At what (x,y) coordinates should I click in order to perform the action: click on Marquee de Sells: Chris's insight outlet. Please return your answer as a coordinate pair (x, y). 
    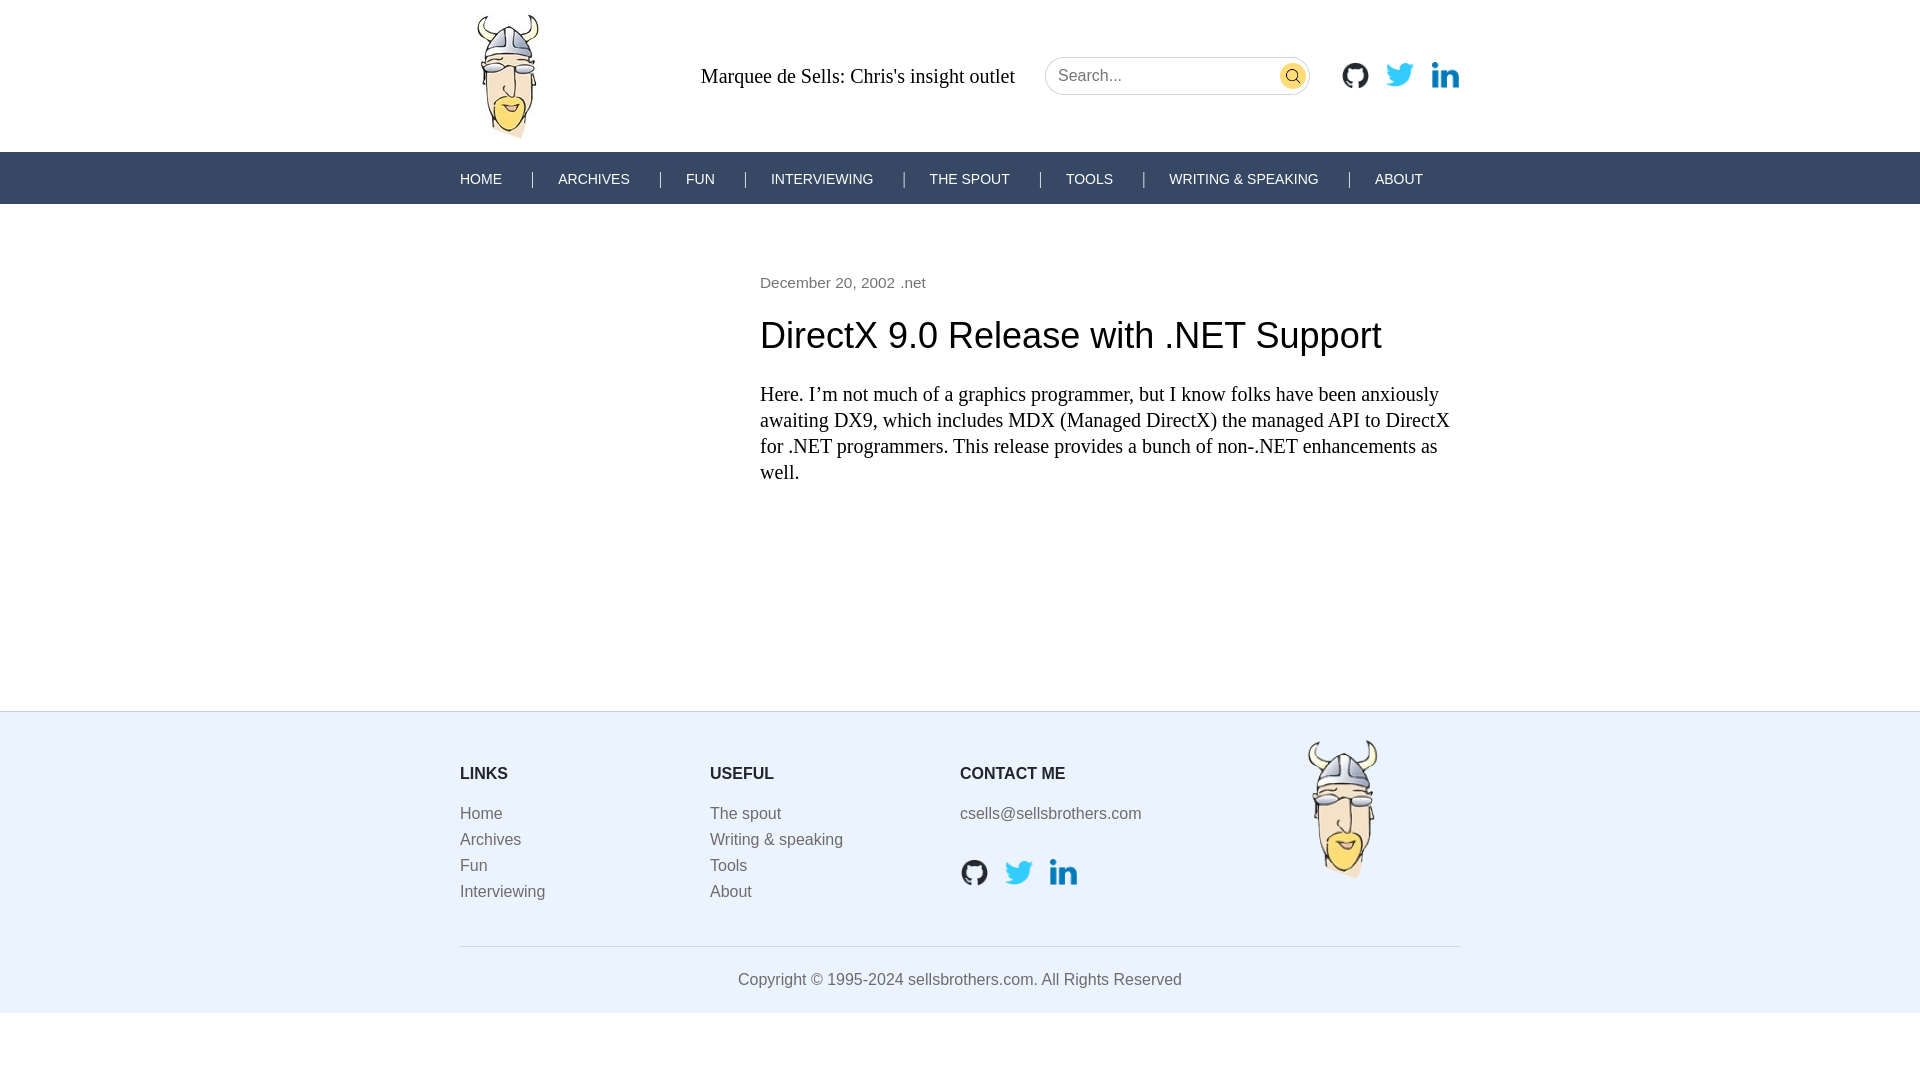
    Looking at the image, I should click on (858, 76).